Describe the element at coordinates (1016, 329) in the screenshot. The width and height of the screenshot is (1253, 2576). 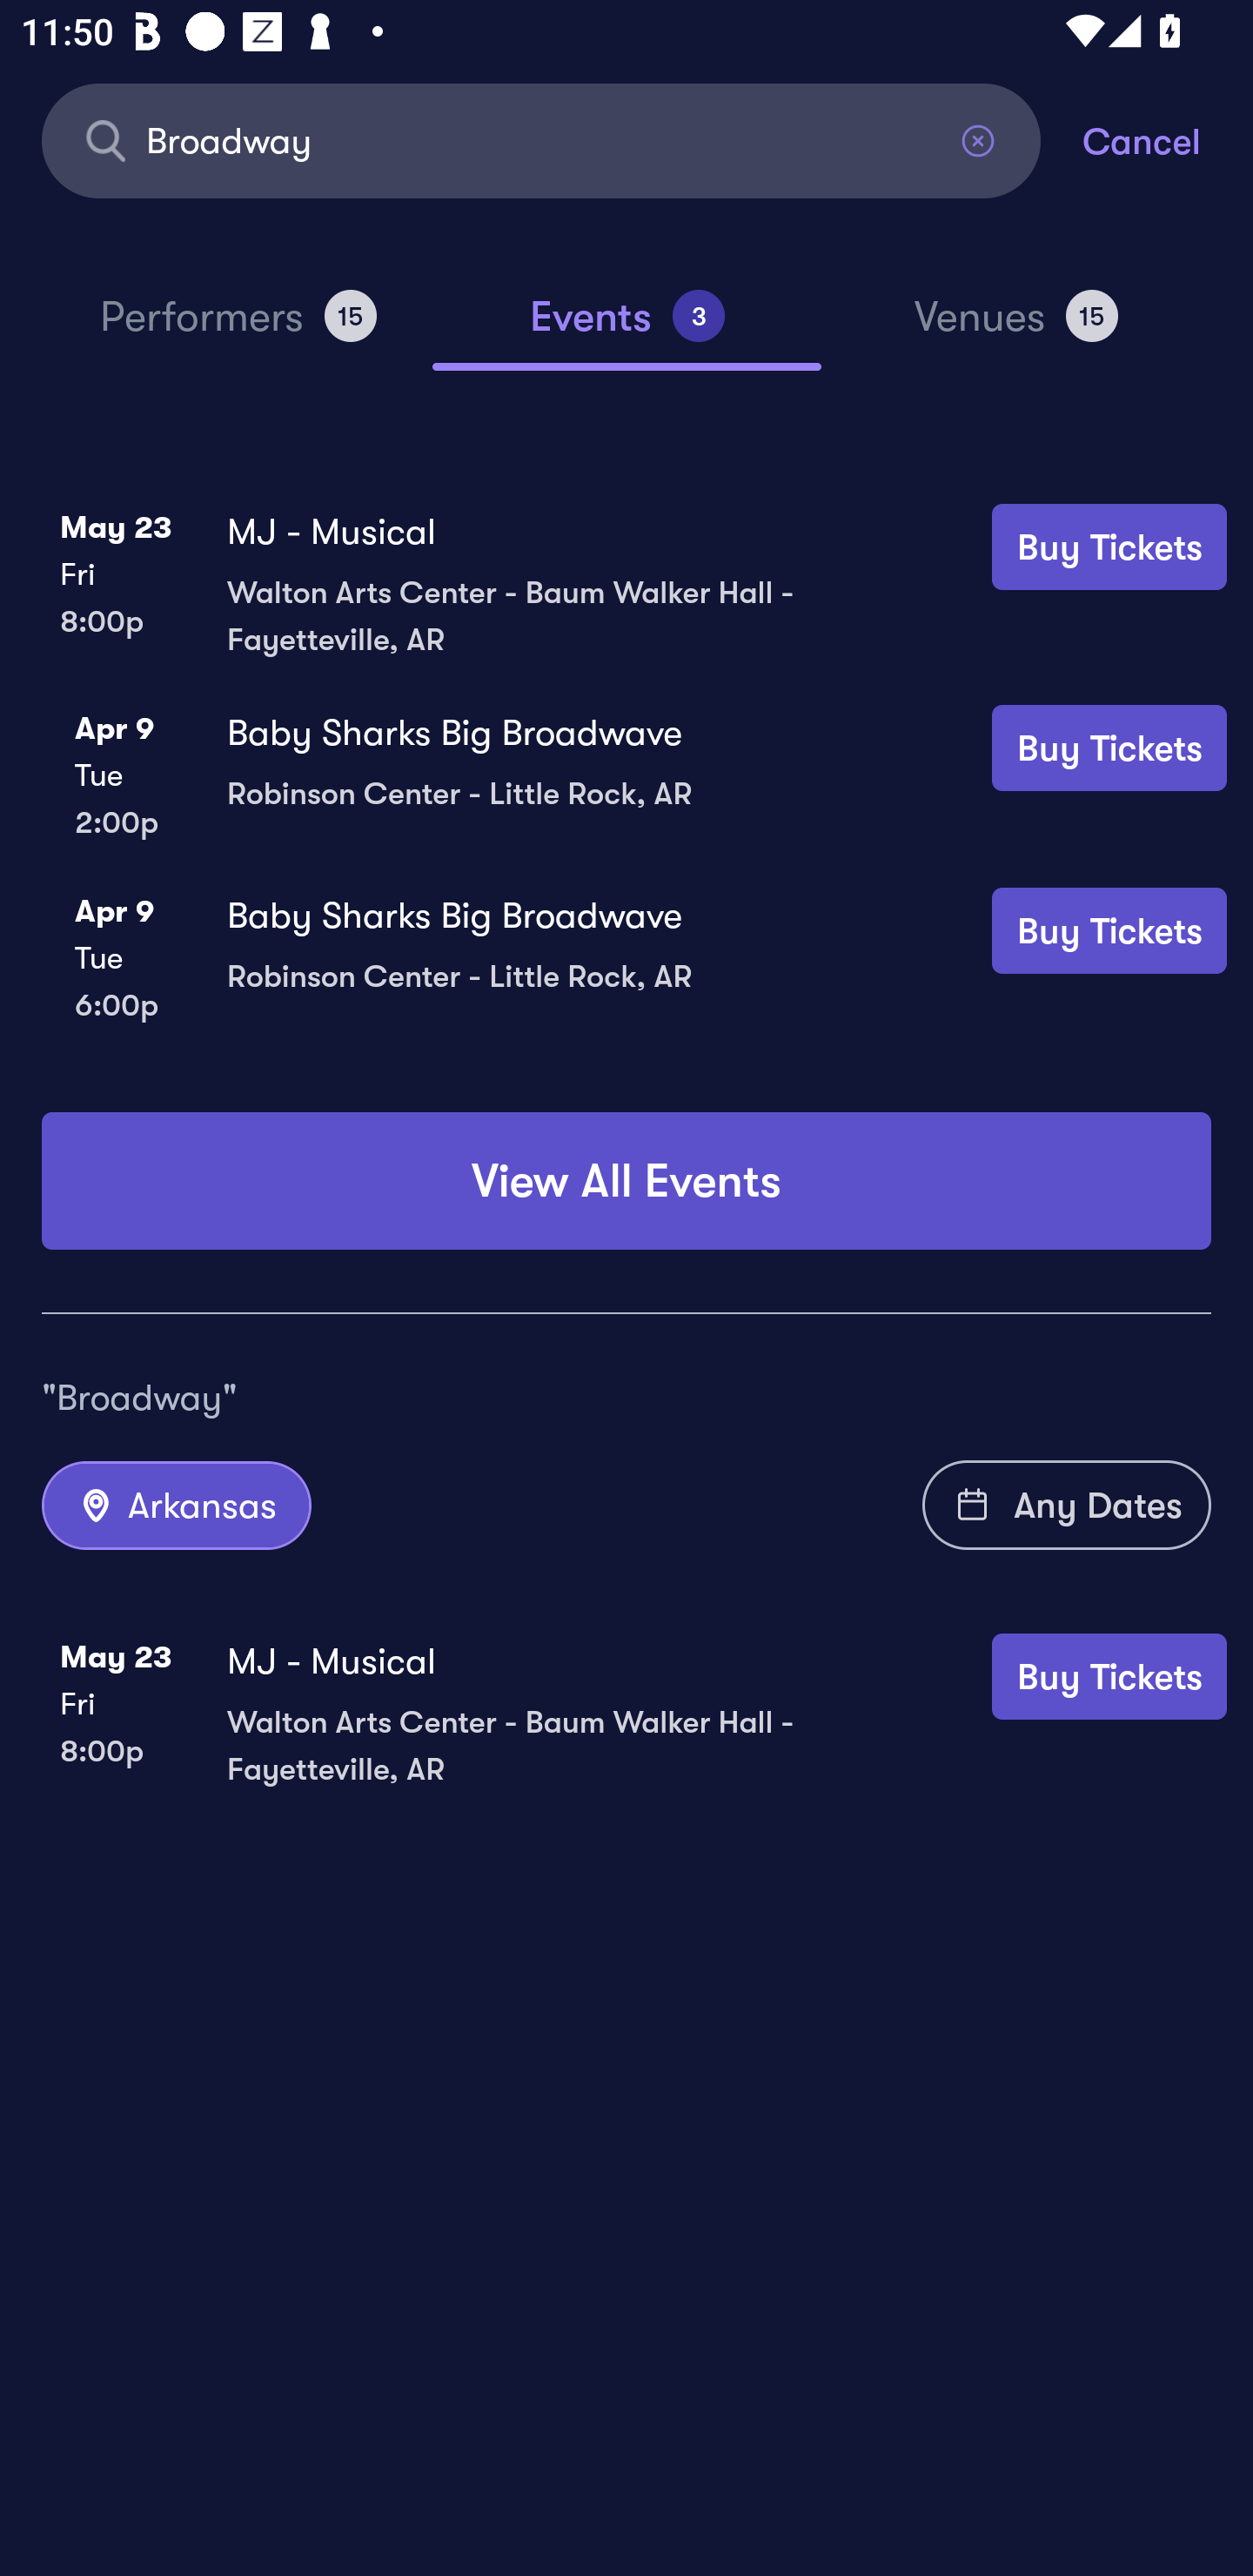
I see `Venues 15` at that location.